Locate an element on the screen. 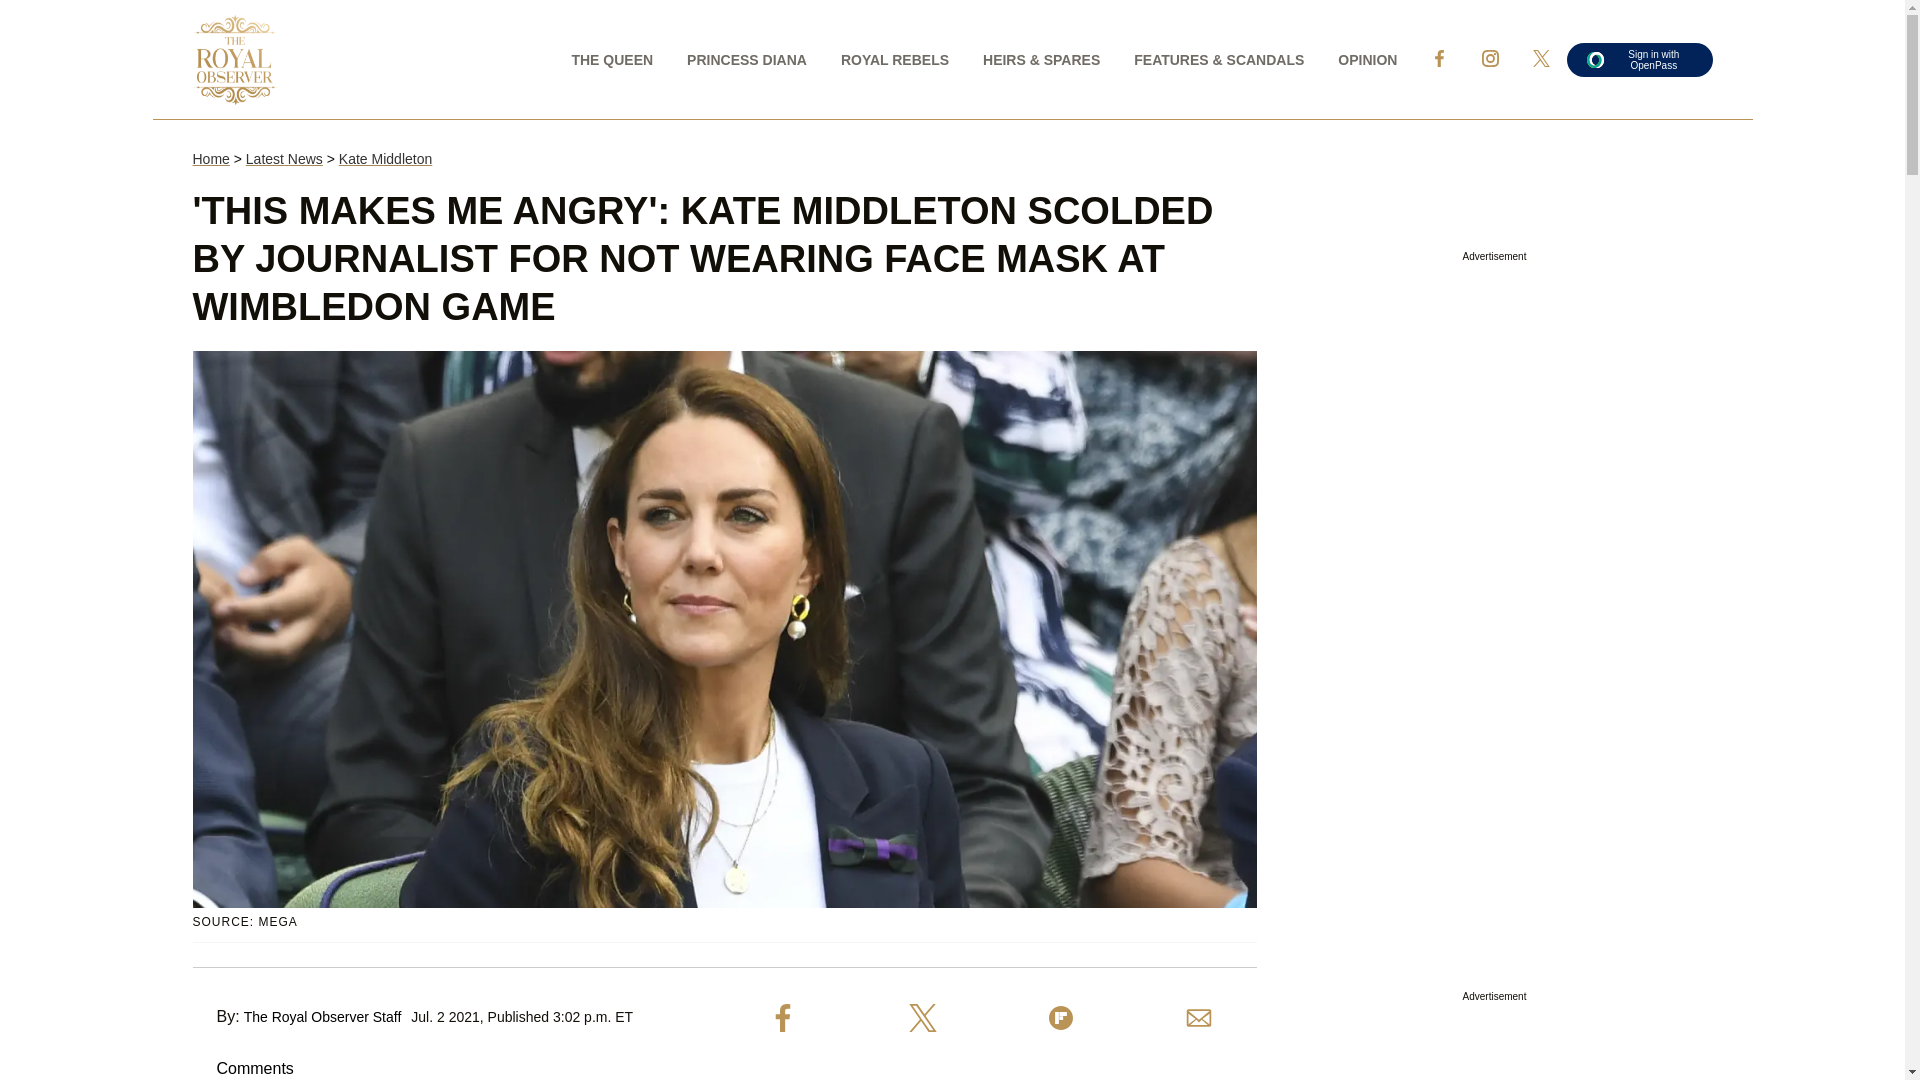  Kate Middleton is located at coordinates (386, 159).